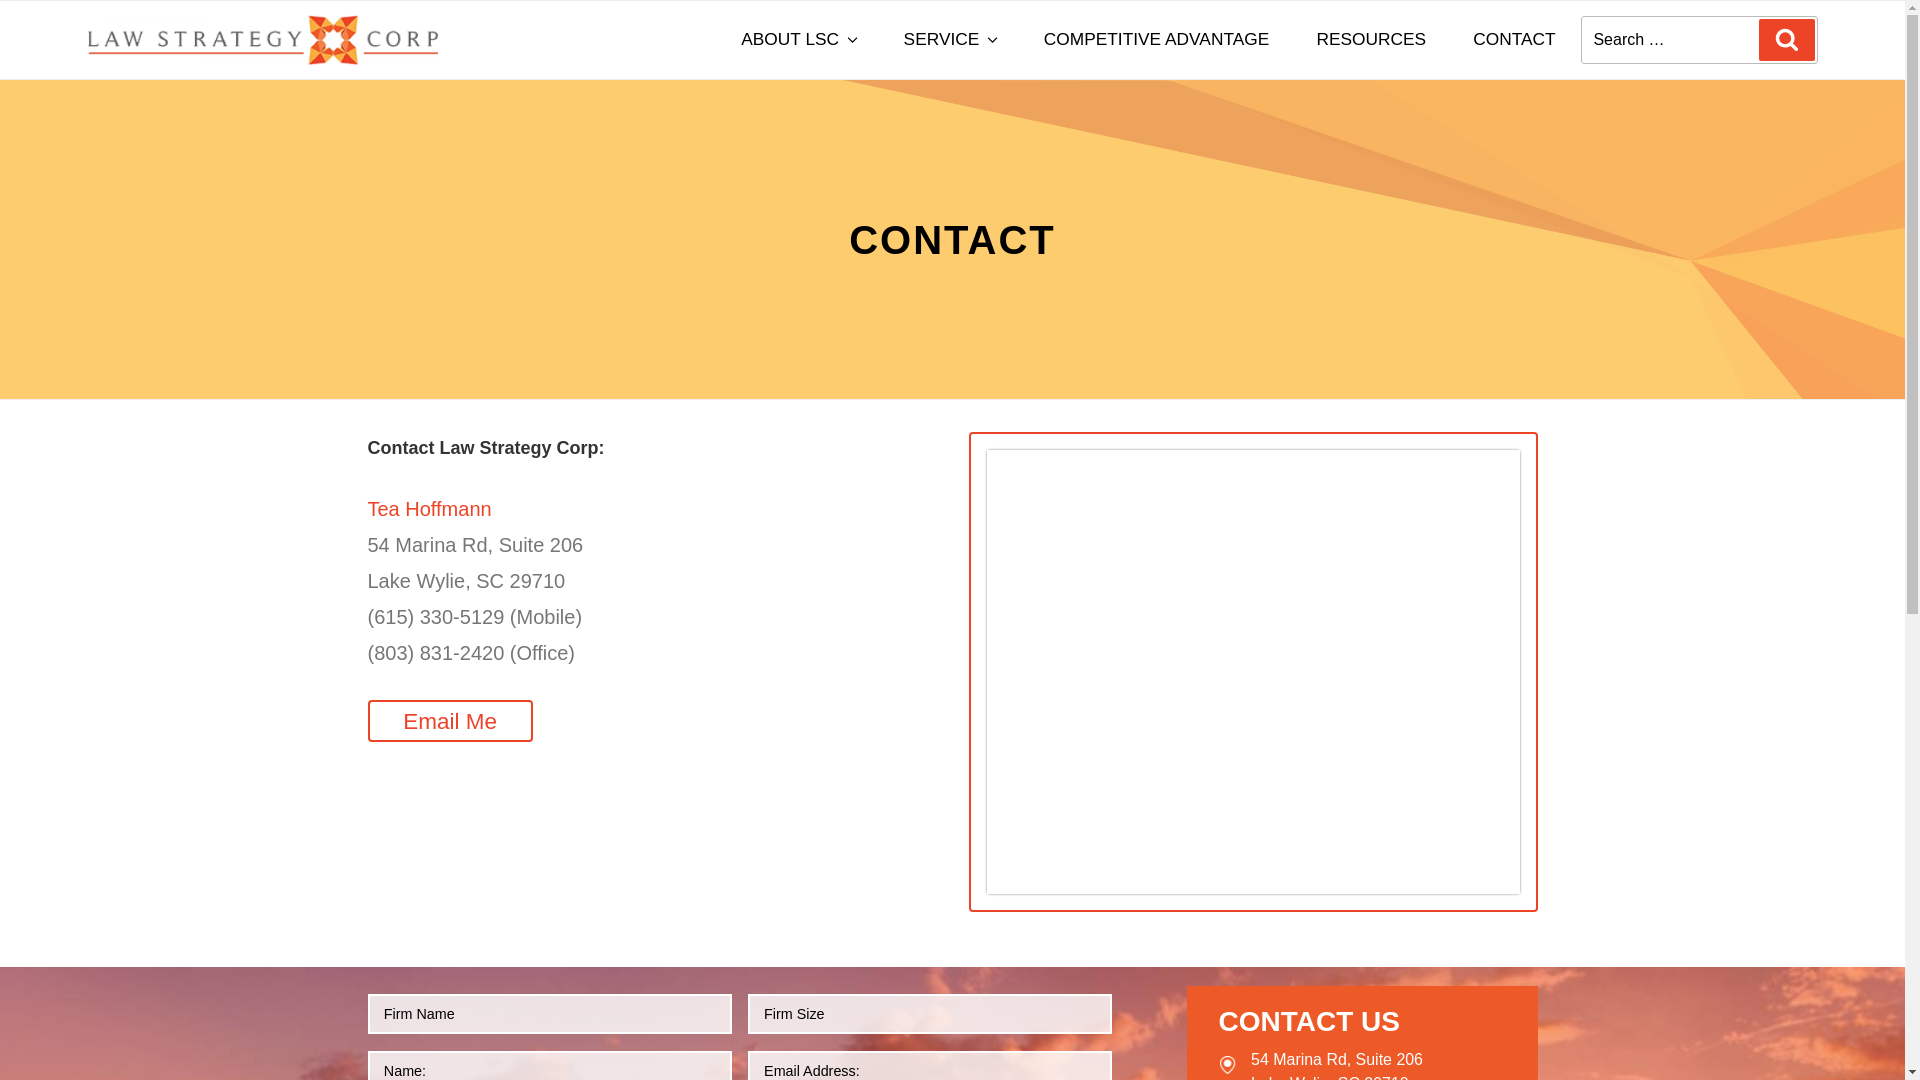  Describe the element at coordinates (1514, 40) in the screenshot. I see `CONTACT` at that location.